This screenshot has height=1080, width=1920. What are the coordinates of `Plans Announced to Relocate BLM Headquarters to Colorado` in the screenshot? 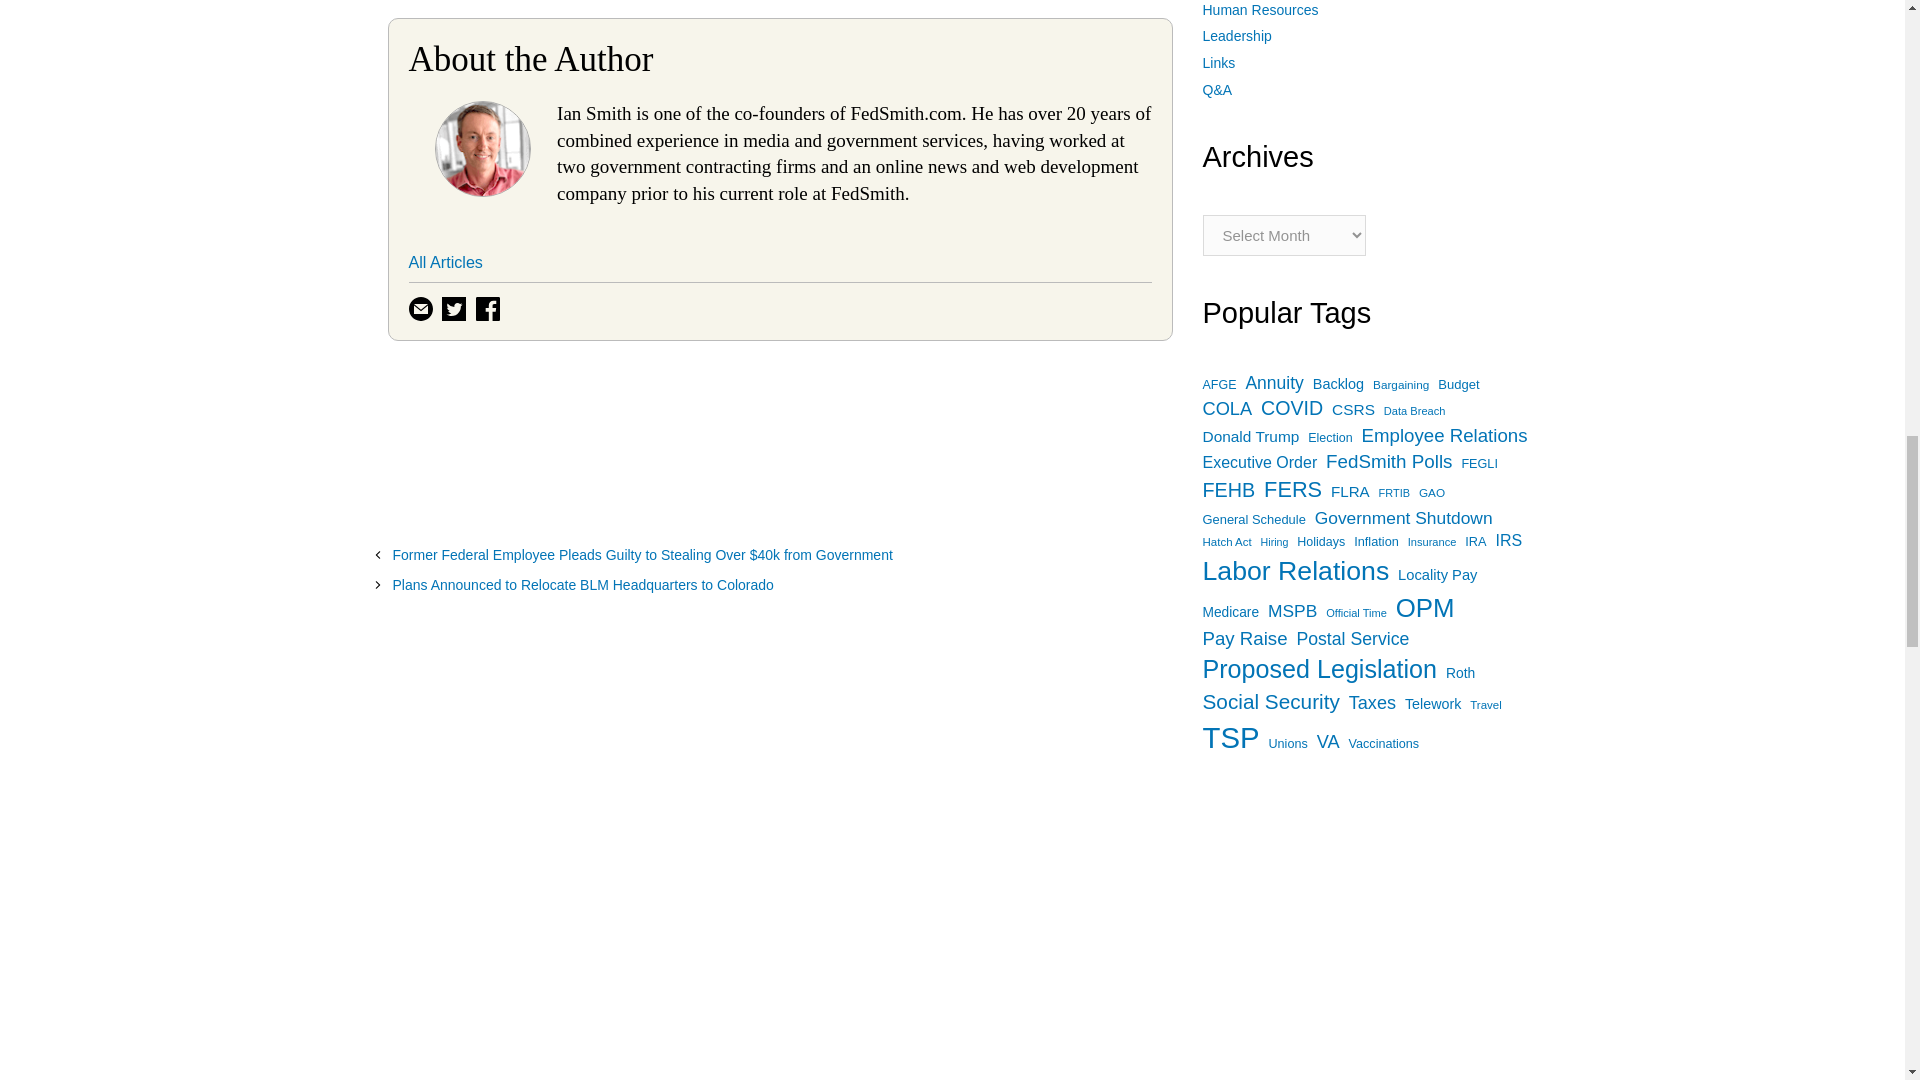 It's located at (582, 584).